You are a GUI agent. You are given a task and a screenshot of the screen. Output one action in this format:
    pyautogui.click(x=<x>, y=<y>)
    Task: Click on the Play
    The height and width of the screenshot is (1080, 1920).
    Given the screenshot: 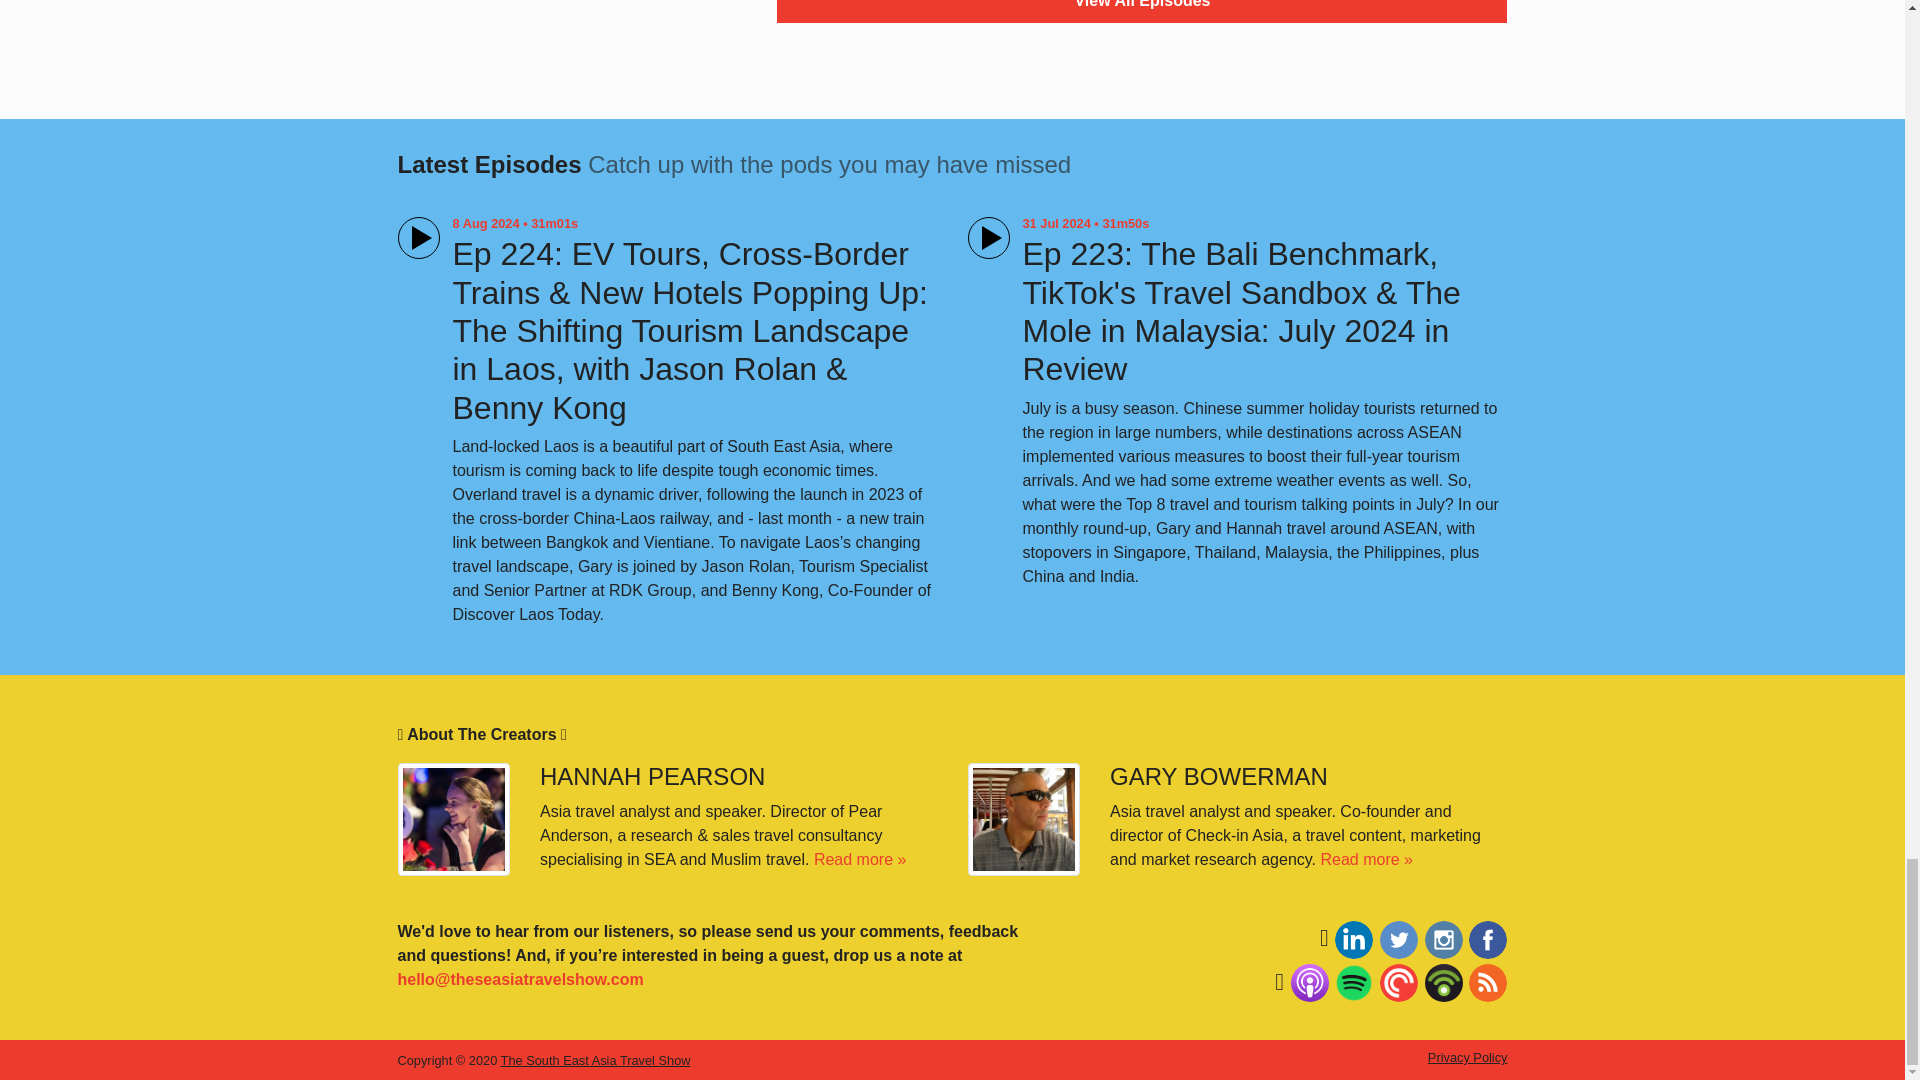 What is the action you would take?
    pyautogui.click(x=418, y=238)
    